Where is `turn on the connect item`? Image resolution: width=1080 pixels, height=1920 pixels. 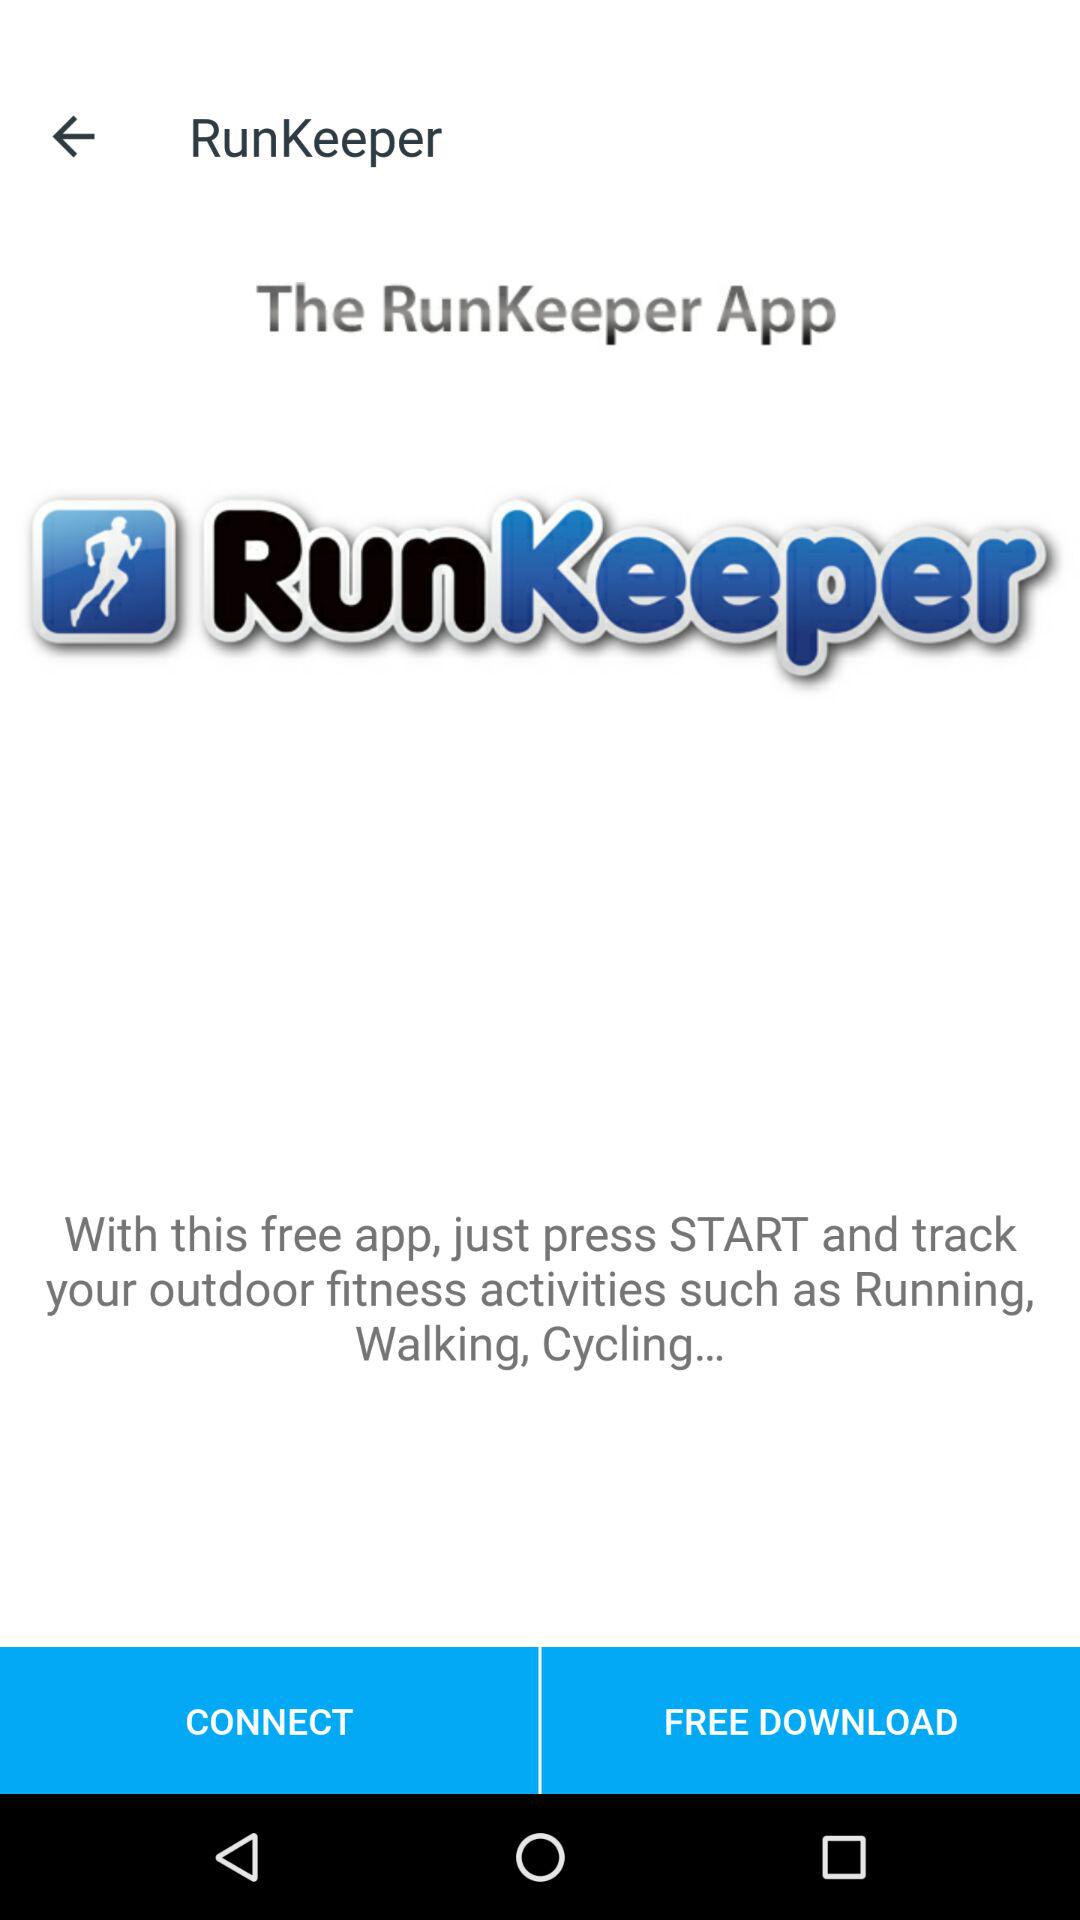
turn on the connect item is located at coordinates (269, 1720).